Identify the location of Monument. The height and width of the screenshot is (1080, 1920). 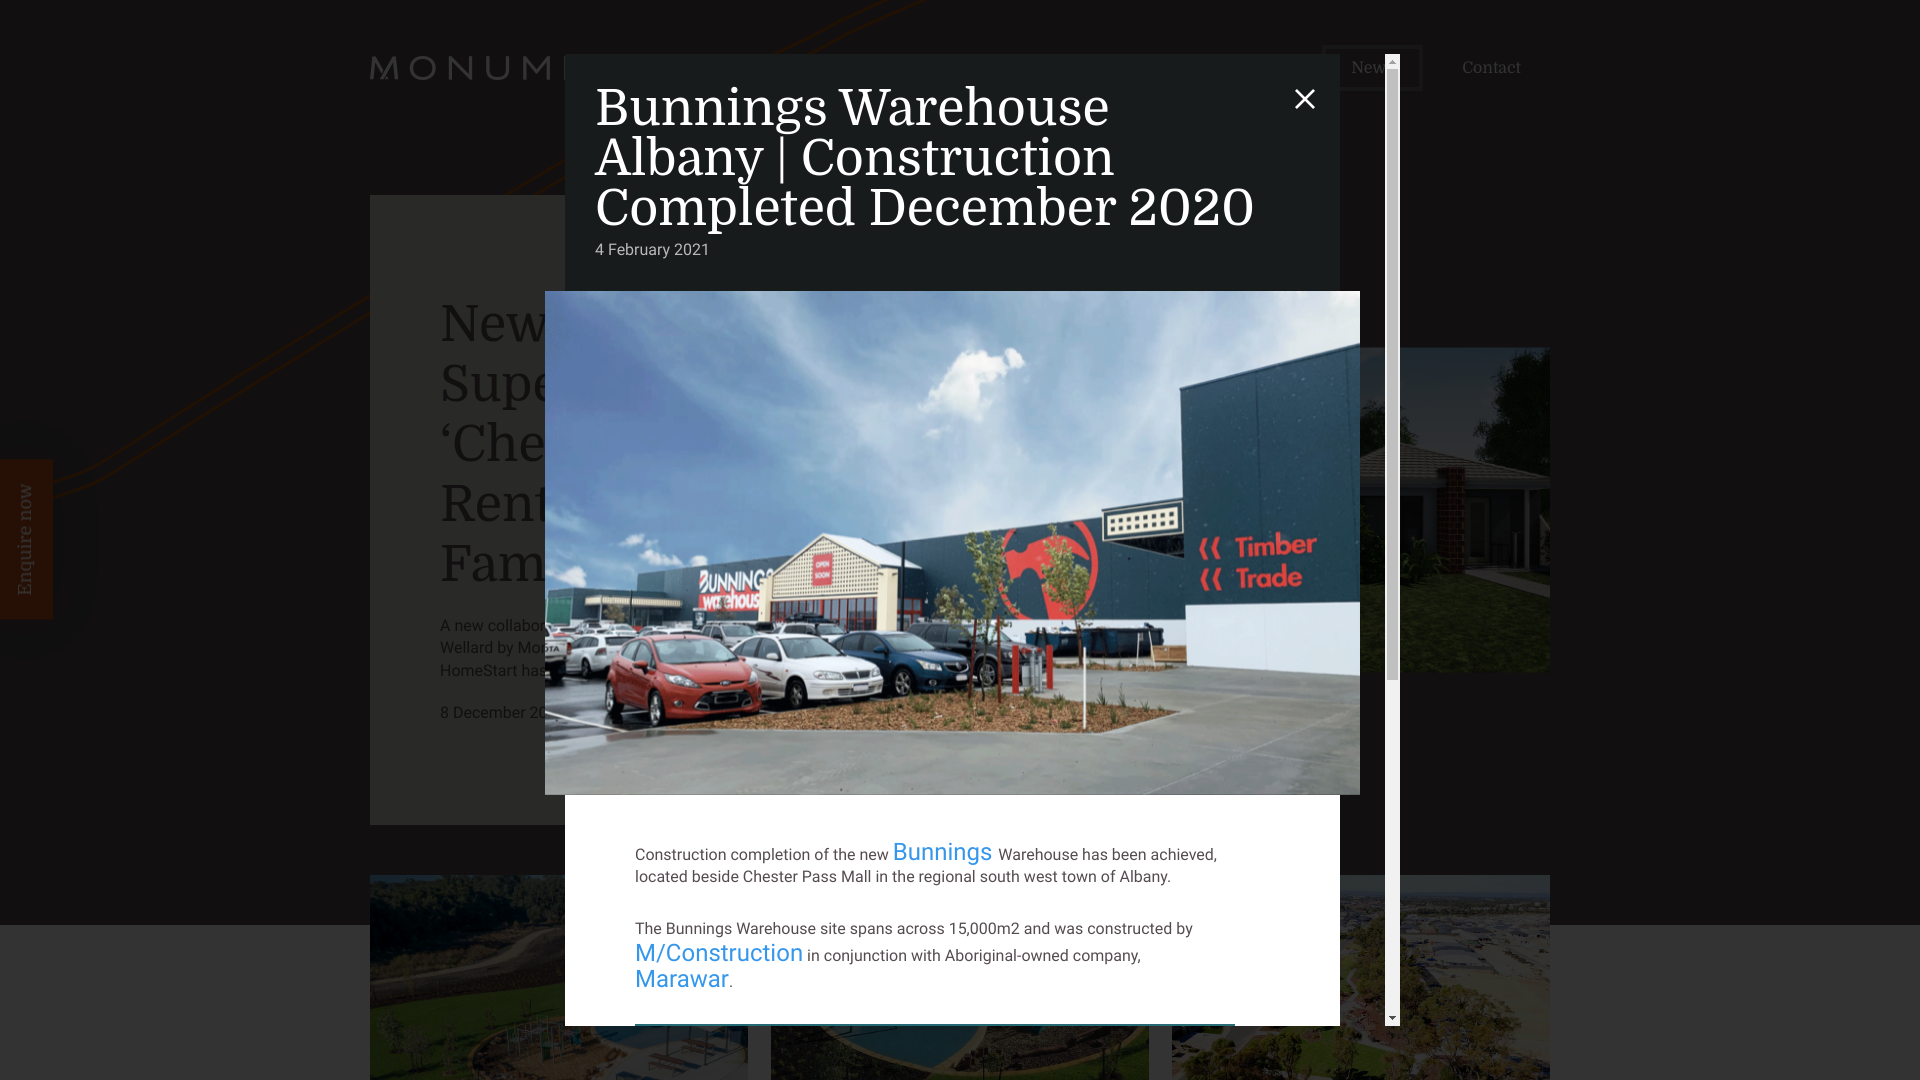
(512, 68).